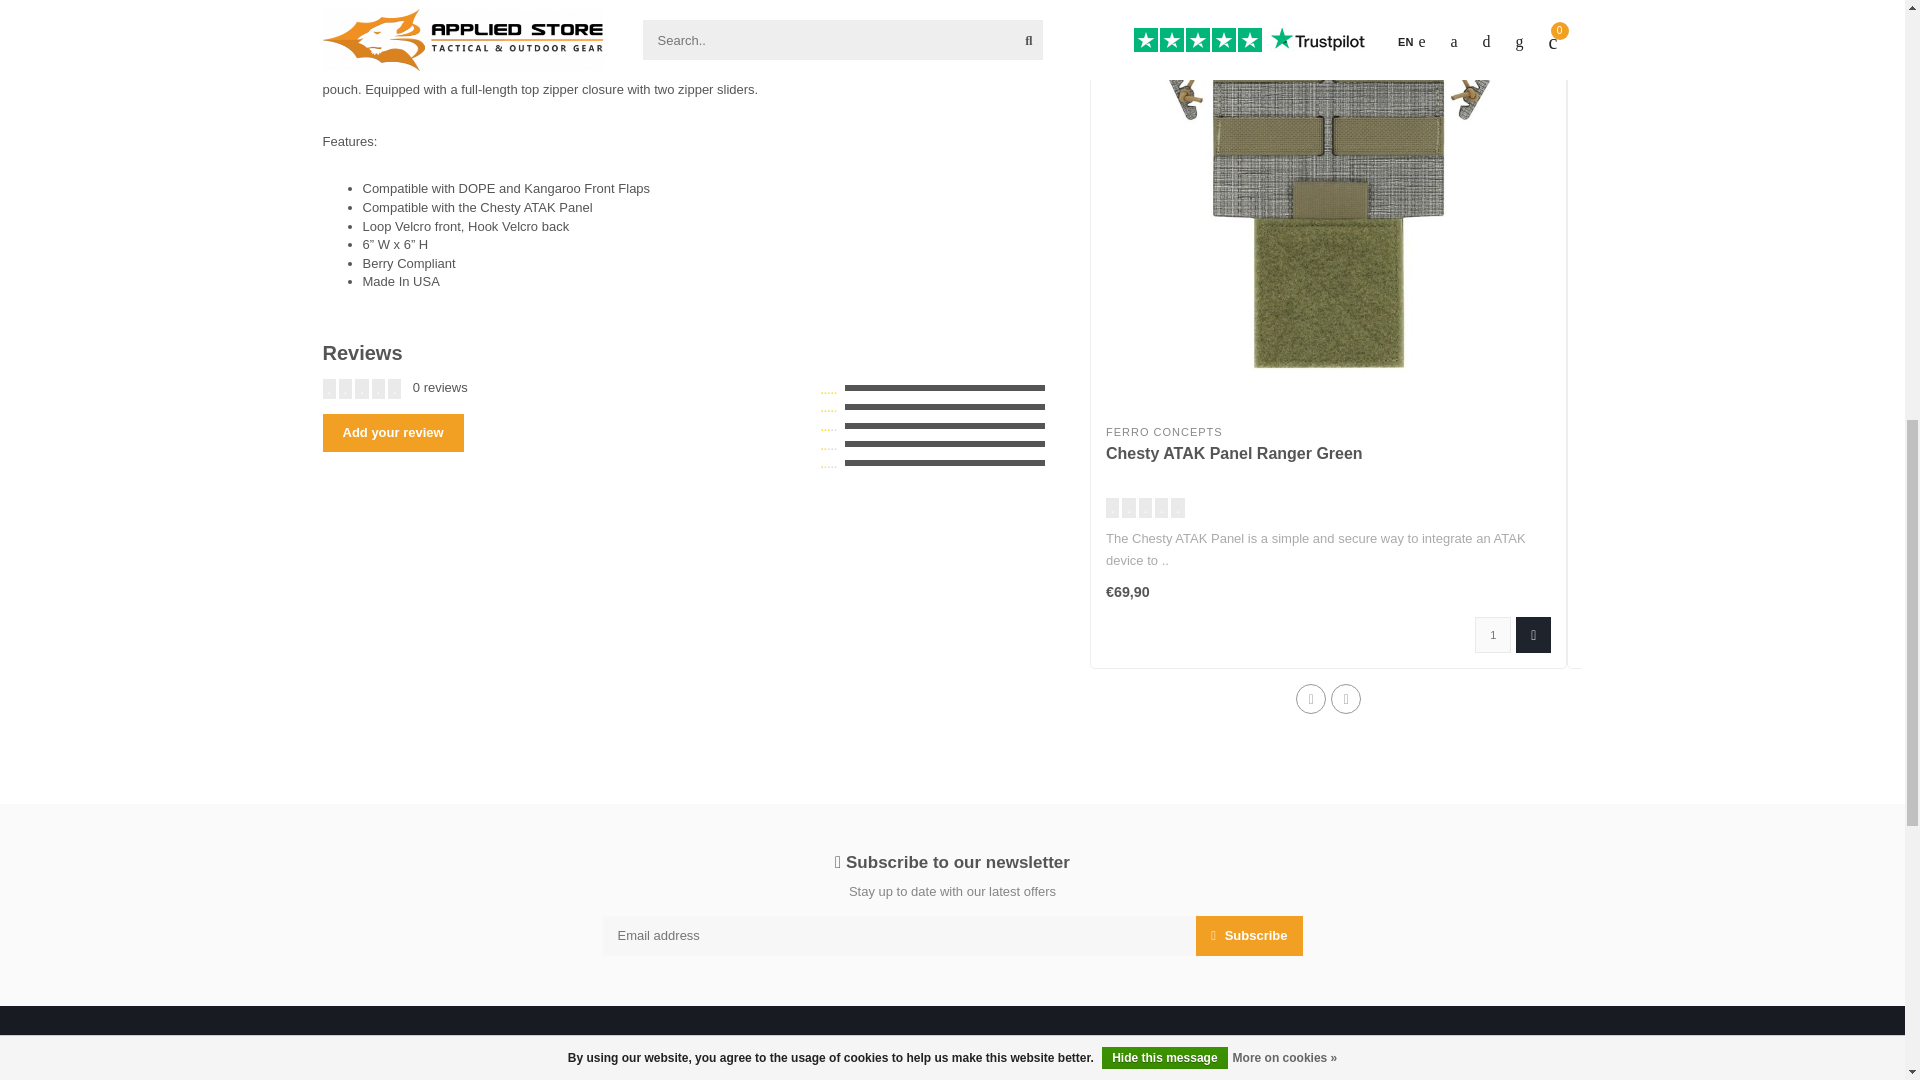 The height and width of the screenshot is (1080, 1920). What do you see at coordinates (1234, 453) in the screenshot?
I see `Ferro Concepts Chesty ATAK Panel Ranger Green` at bounding box center [1234, 453].